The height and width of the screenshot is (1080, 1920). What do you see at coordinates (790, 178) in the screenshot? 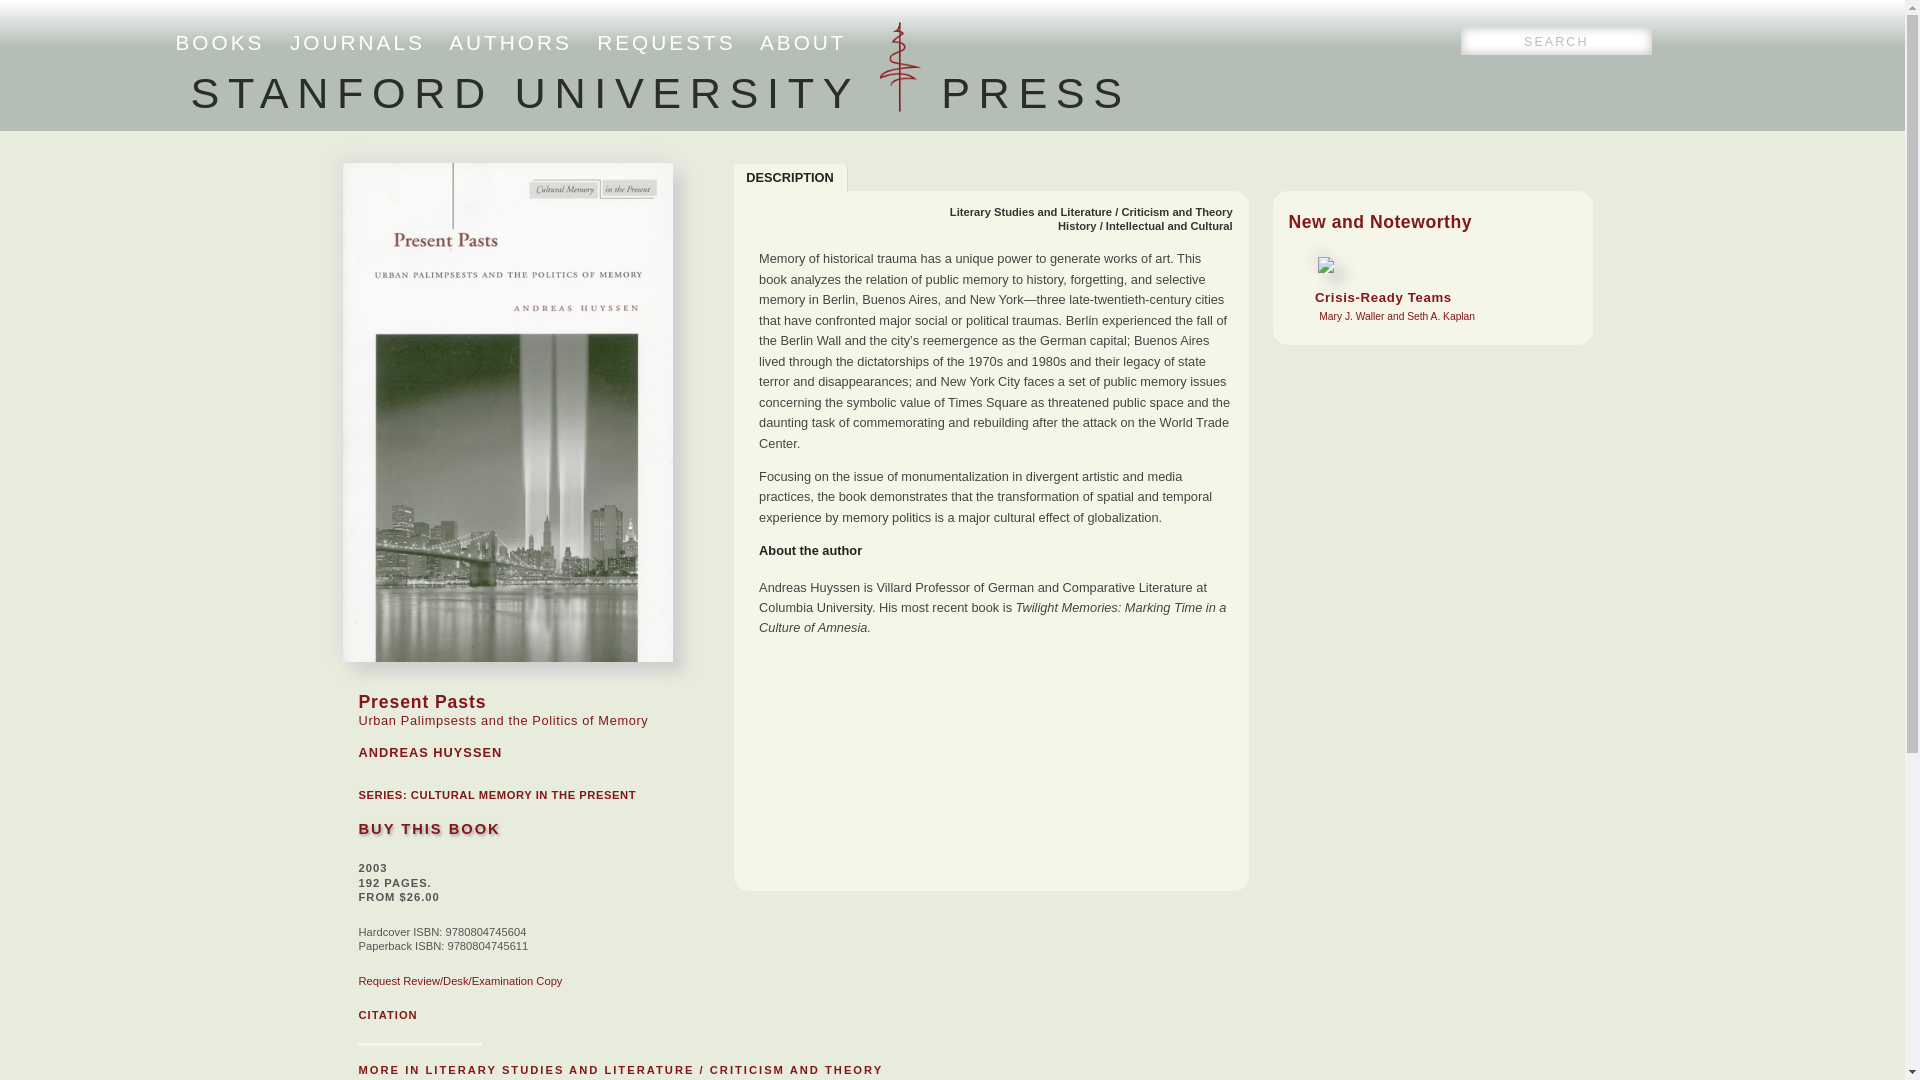
I see `DESCRIPTION` at bounding box center [790, 178].